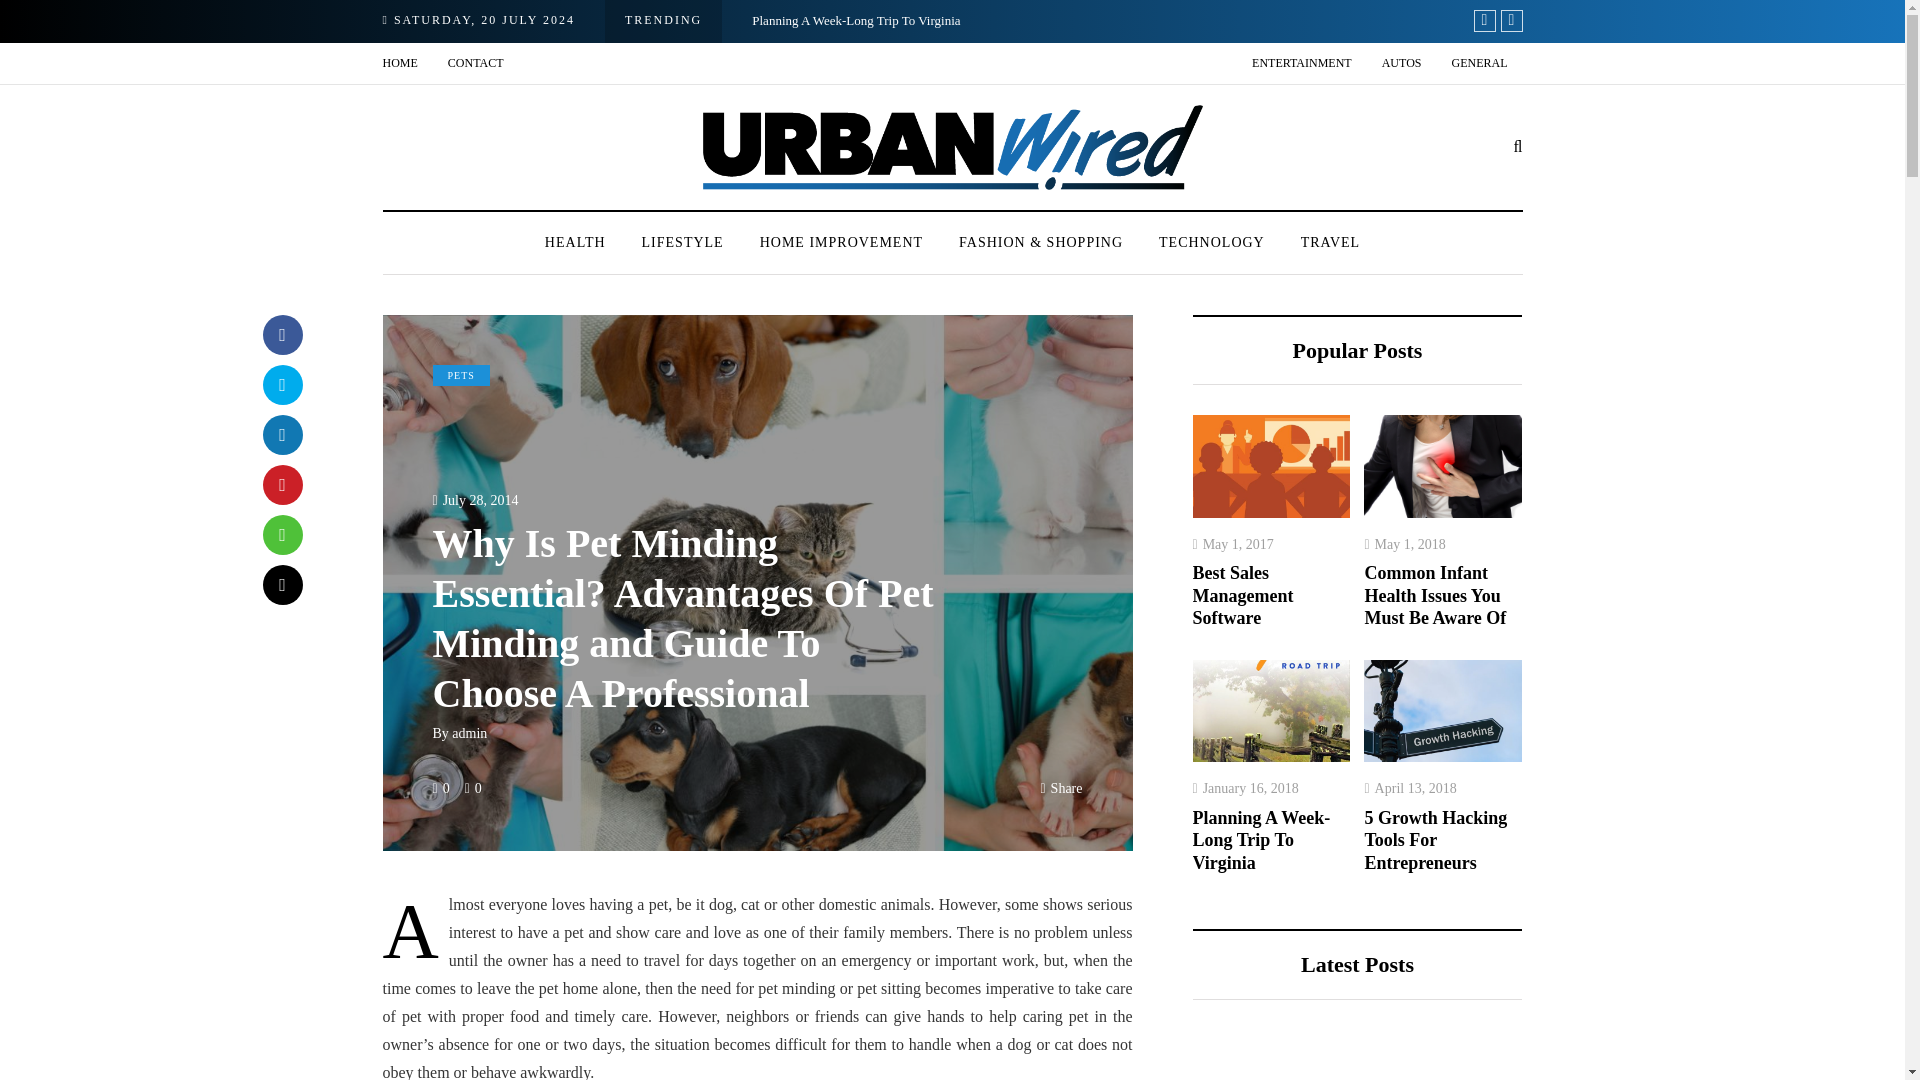 Image resolution: width=1920 pixels, height=1080 pixels. I want to click on CONTACT, so click(476, 64).